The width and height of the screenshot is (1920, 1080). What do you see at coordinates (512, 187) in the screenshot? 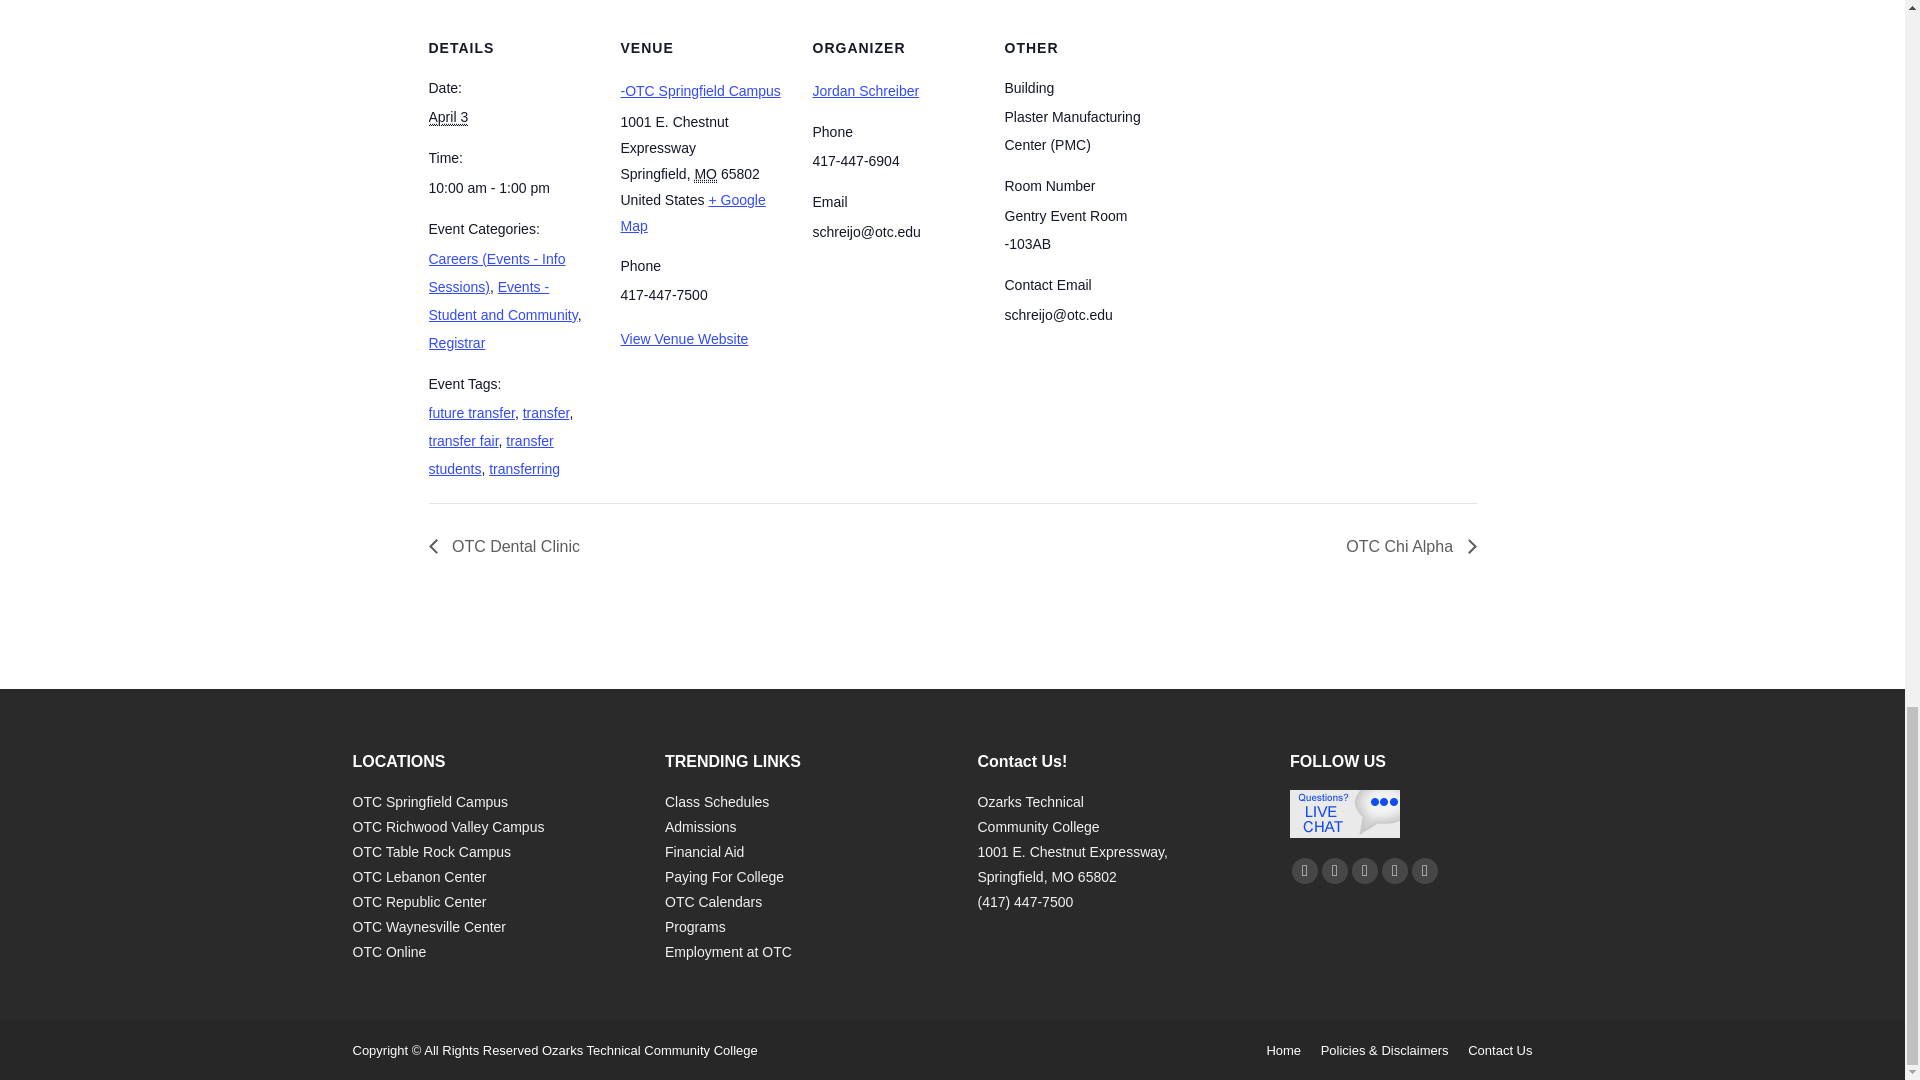
I see `2024-04-03` at bounding box center [512, 187].